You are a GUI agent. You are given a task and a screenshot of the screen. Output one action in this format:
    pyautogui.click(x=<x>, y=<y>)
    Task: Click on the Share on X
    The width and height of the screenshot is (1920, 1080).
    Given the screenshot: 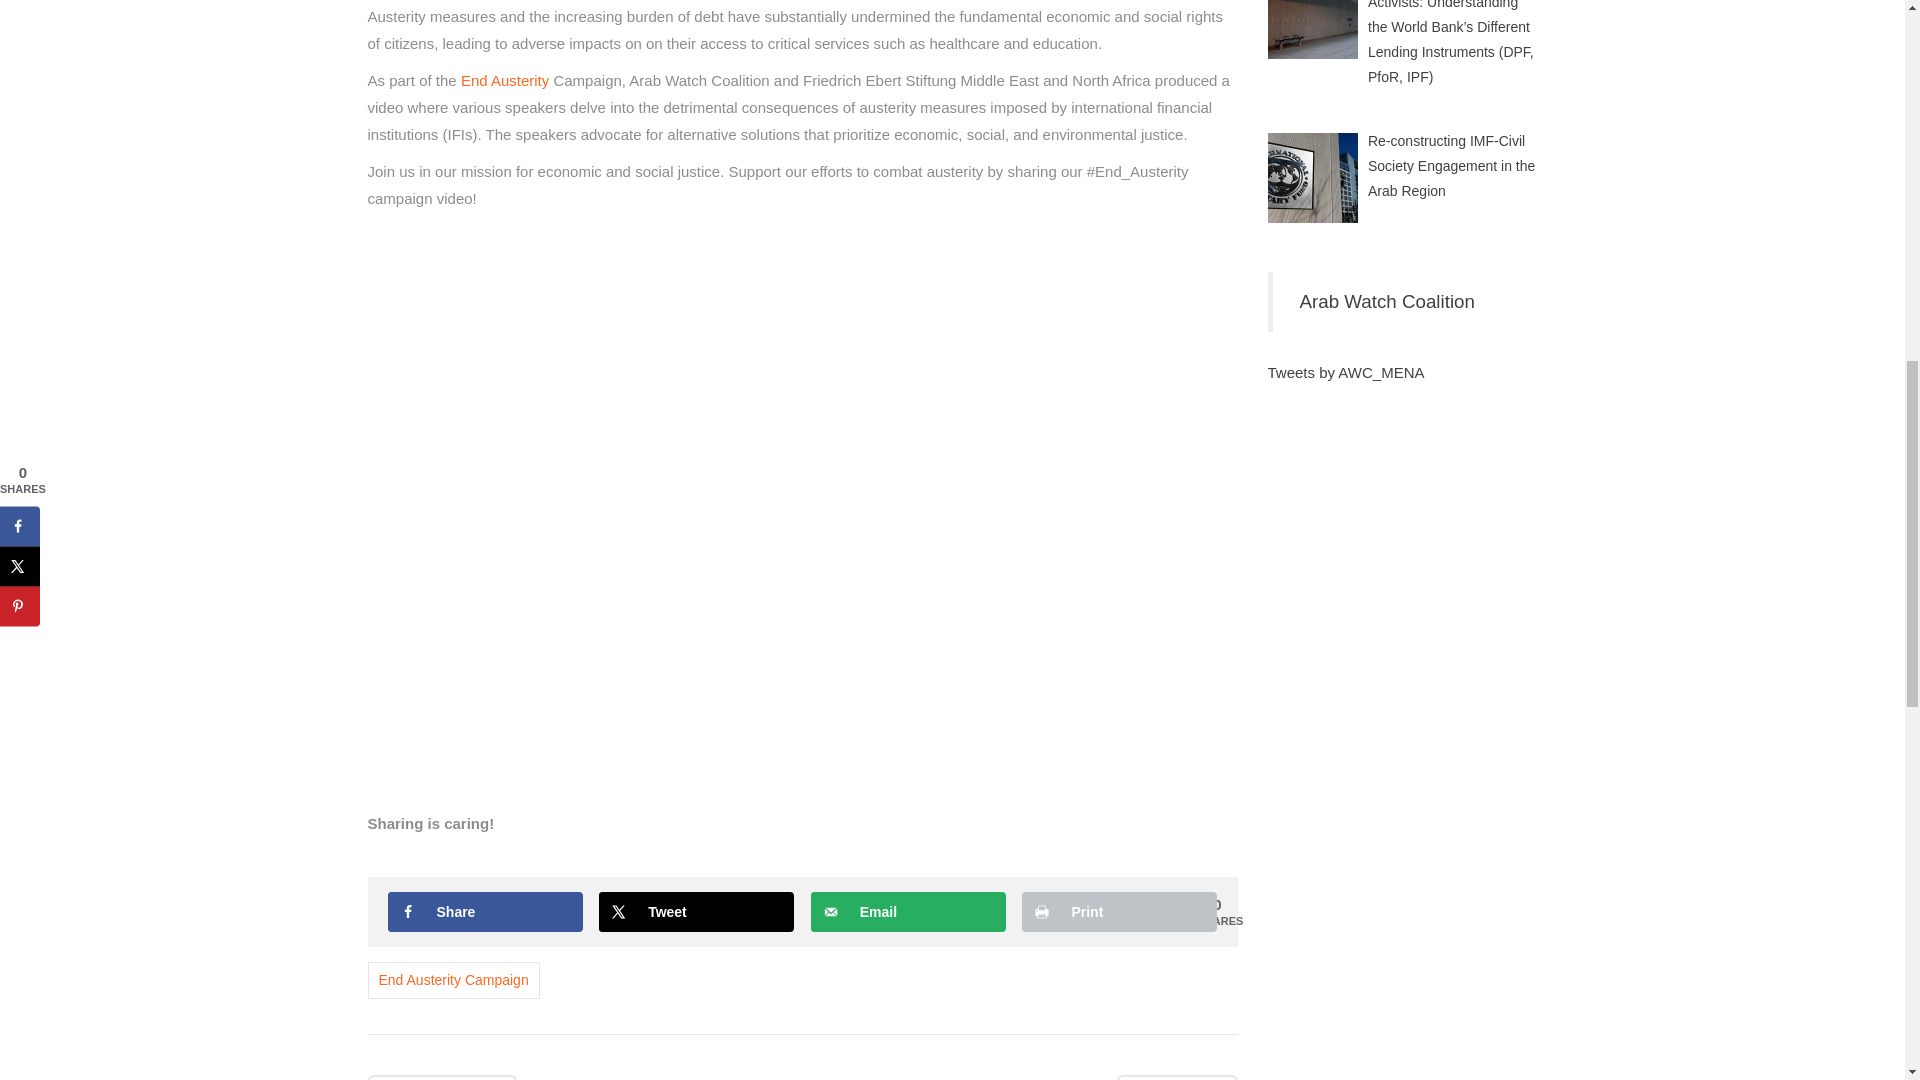 What is the action you would take?
    pyautogui.click(x=696, y=912)
    